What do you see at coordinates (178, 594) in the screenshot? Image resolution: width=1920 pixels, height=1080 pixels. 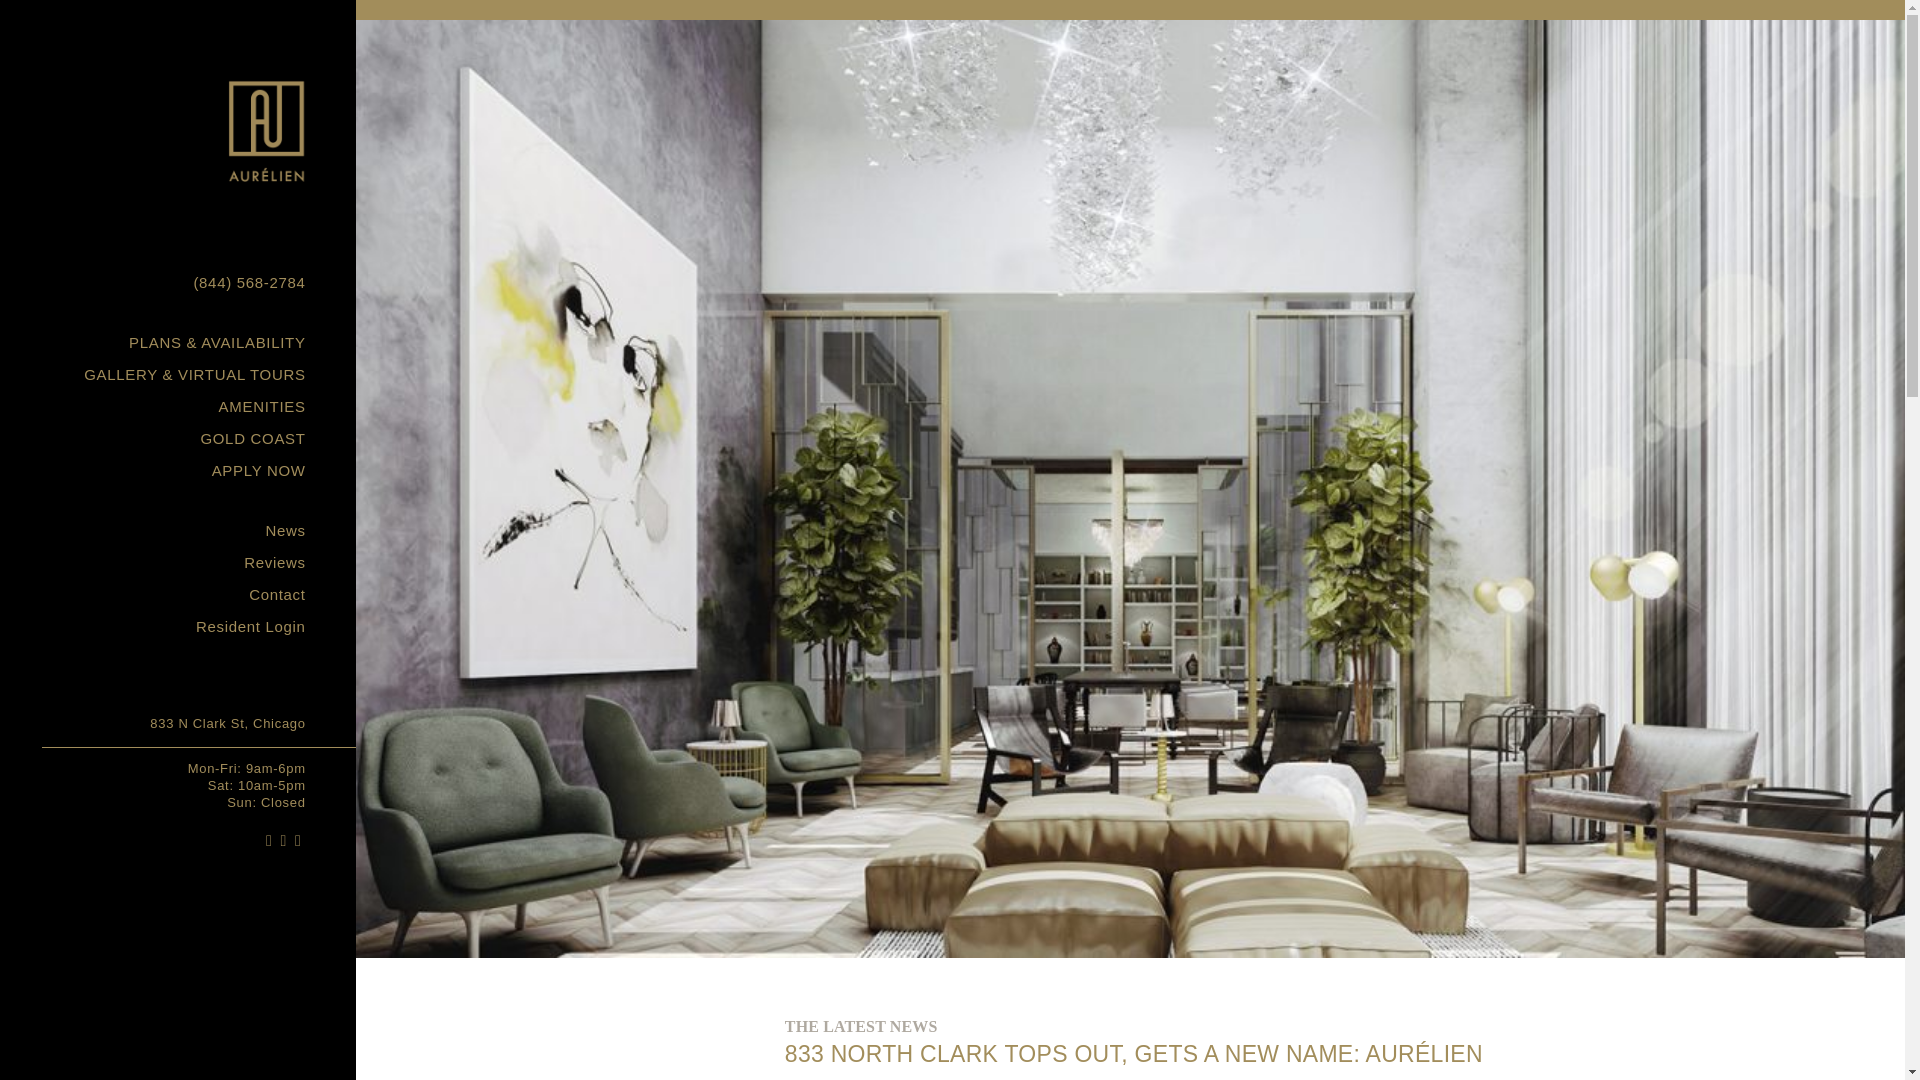 I see `Contact` at bounding box center [178, 594].